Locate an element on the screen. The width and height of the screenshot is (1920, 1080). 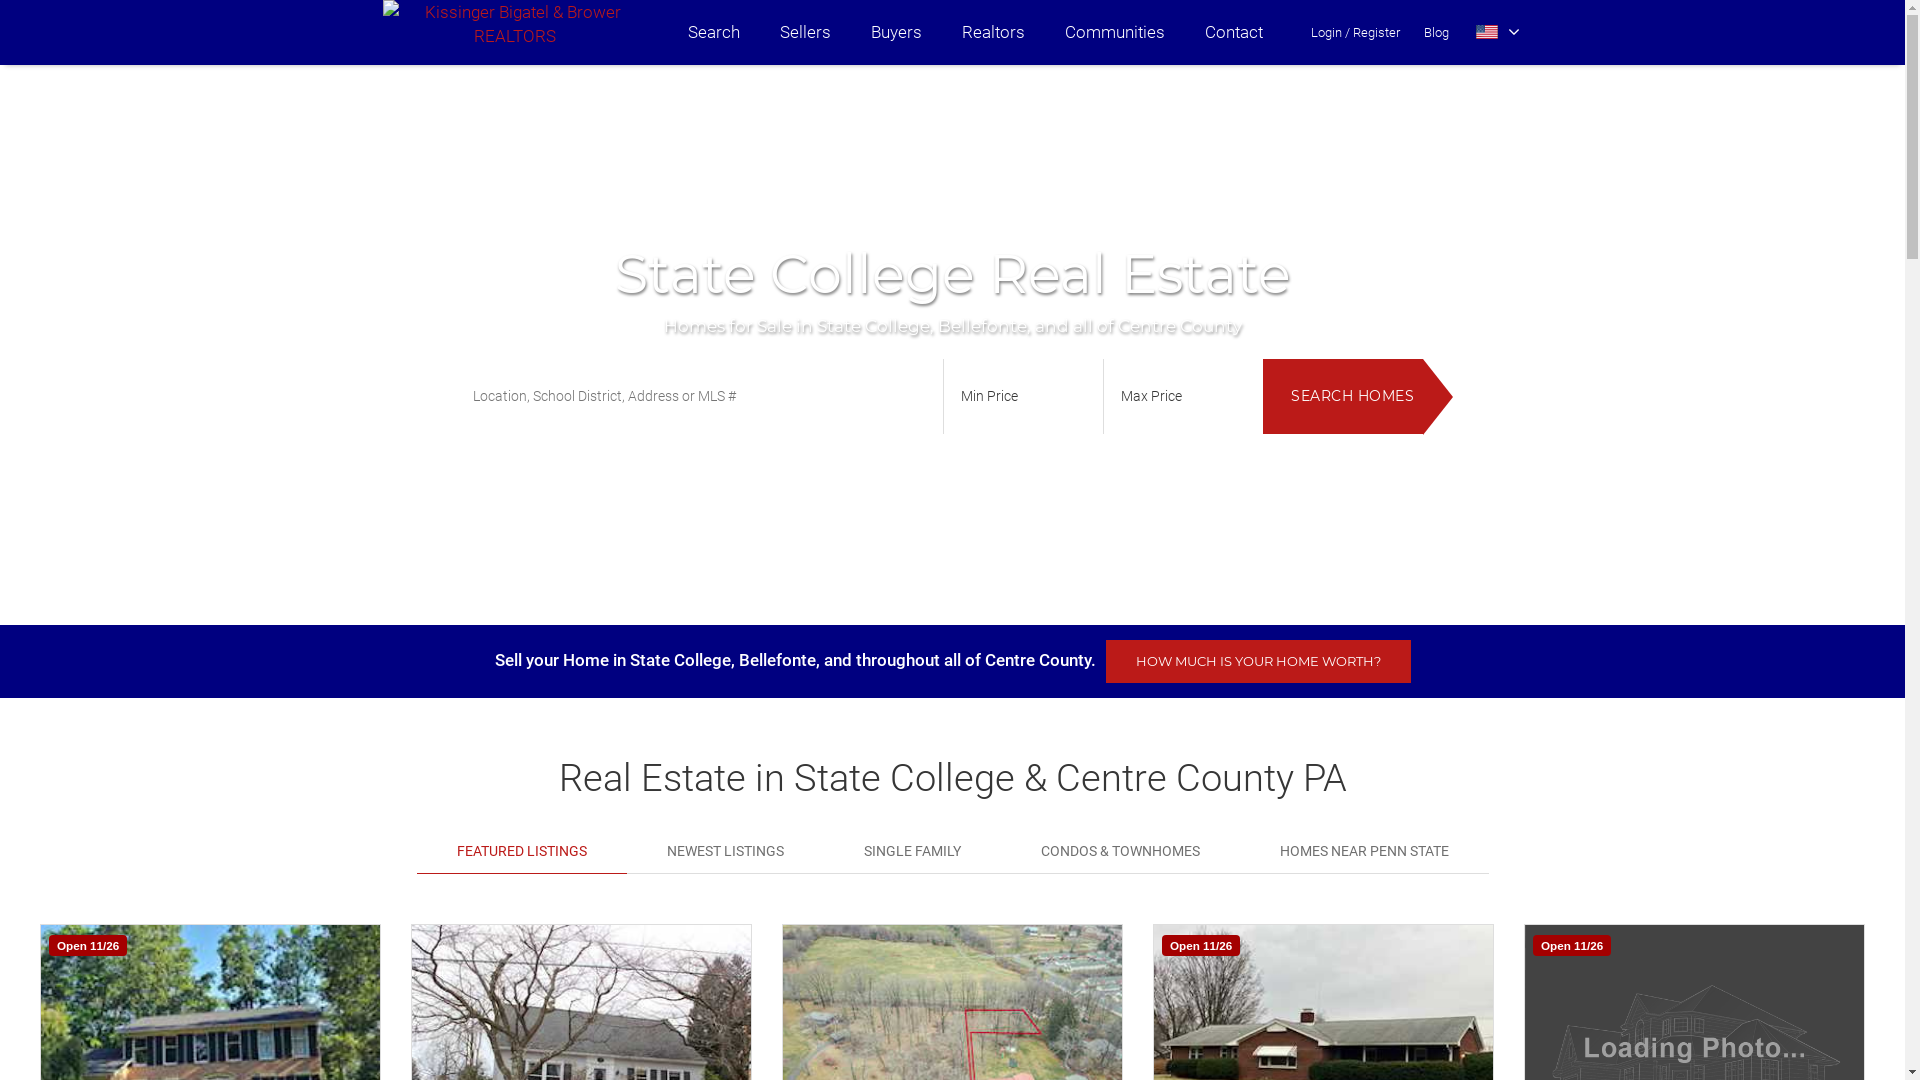
HOW MUCH IS YOUR HOME WORTH? is located at coordinates (1258, 662).